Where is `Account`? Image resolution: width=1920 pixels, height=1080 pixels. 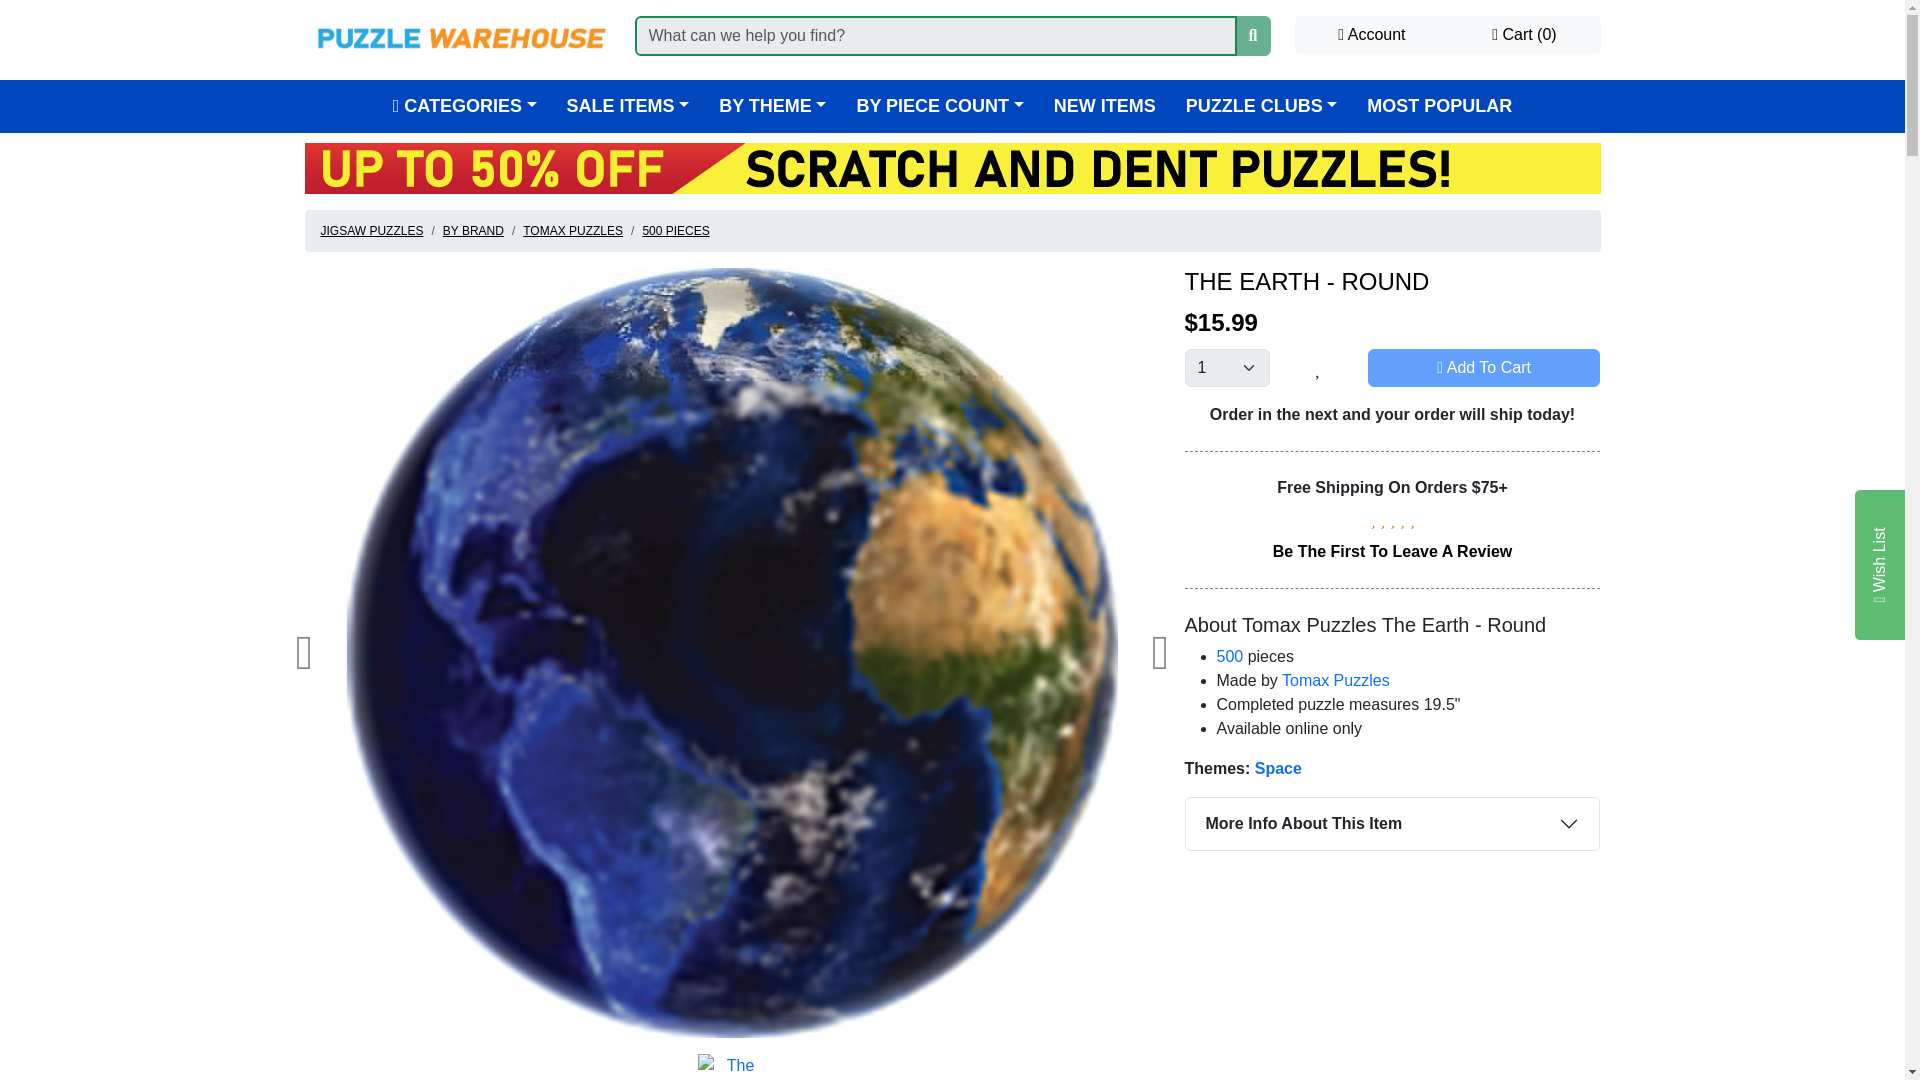 Account is located at coordinates (1372, 35).